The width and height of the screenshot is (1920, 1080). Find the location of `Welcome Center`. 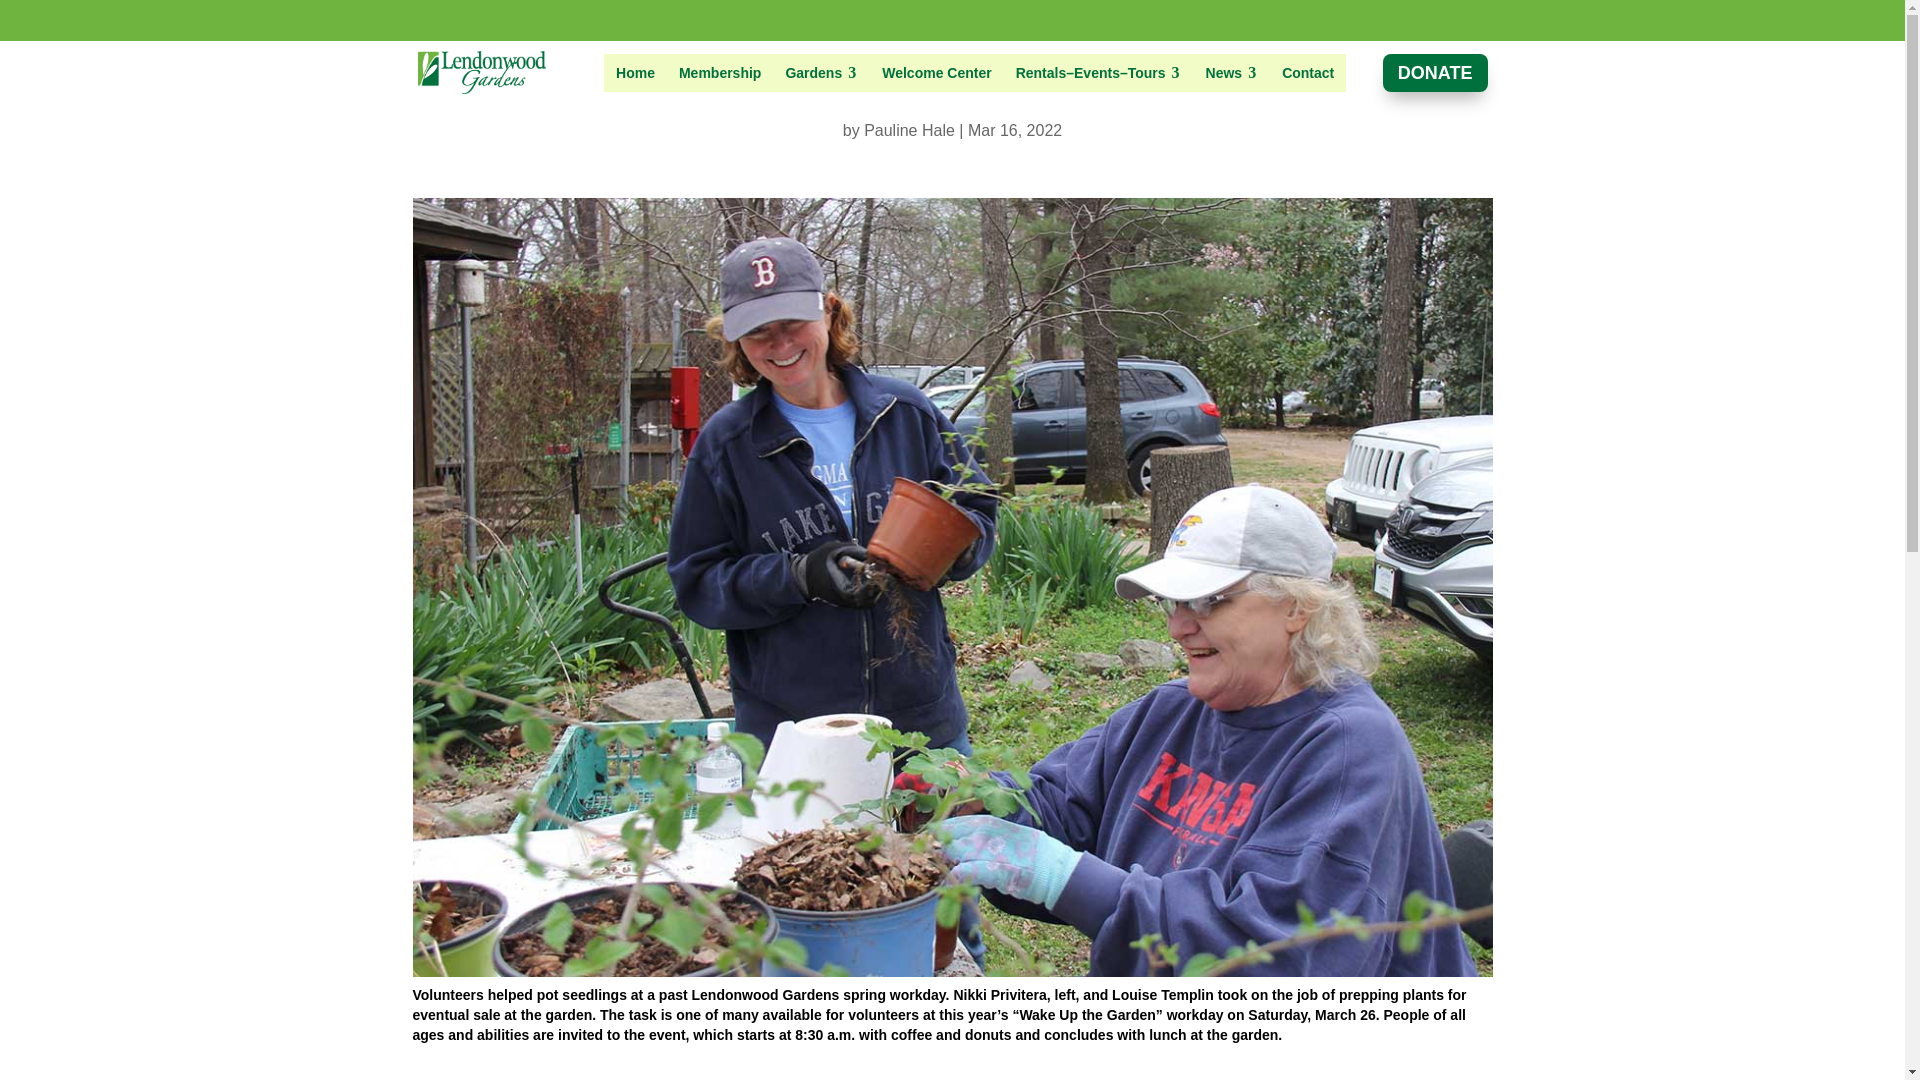

Welcome Center is located at coordinates (936, 72).